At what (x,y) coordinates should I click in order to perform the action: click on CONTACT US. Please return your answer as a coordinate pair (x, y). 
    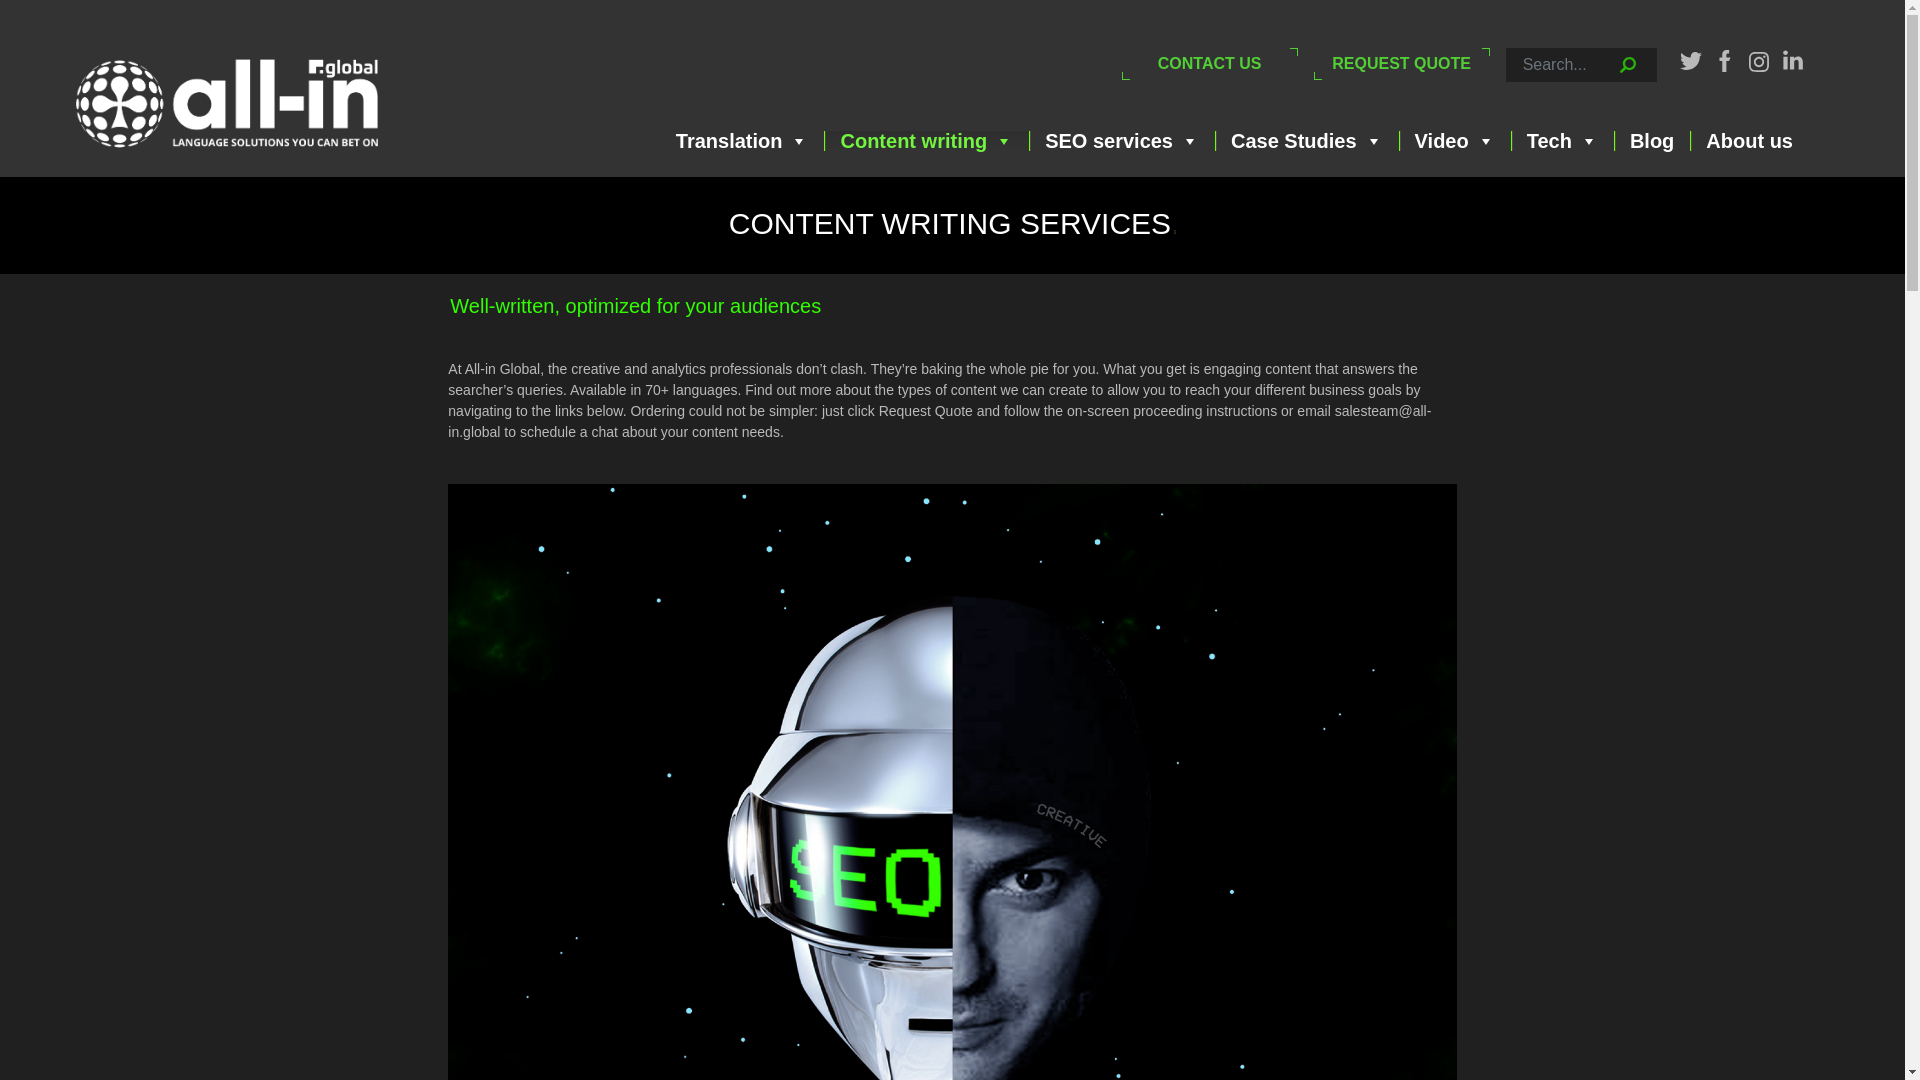
    Looking at the image, I should click on (1209, 63).